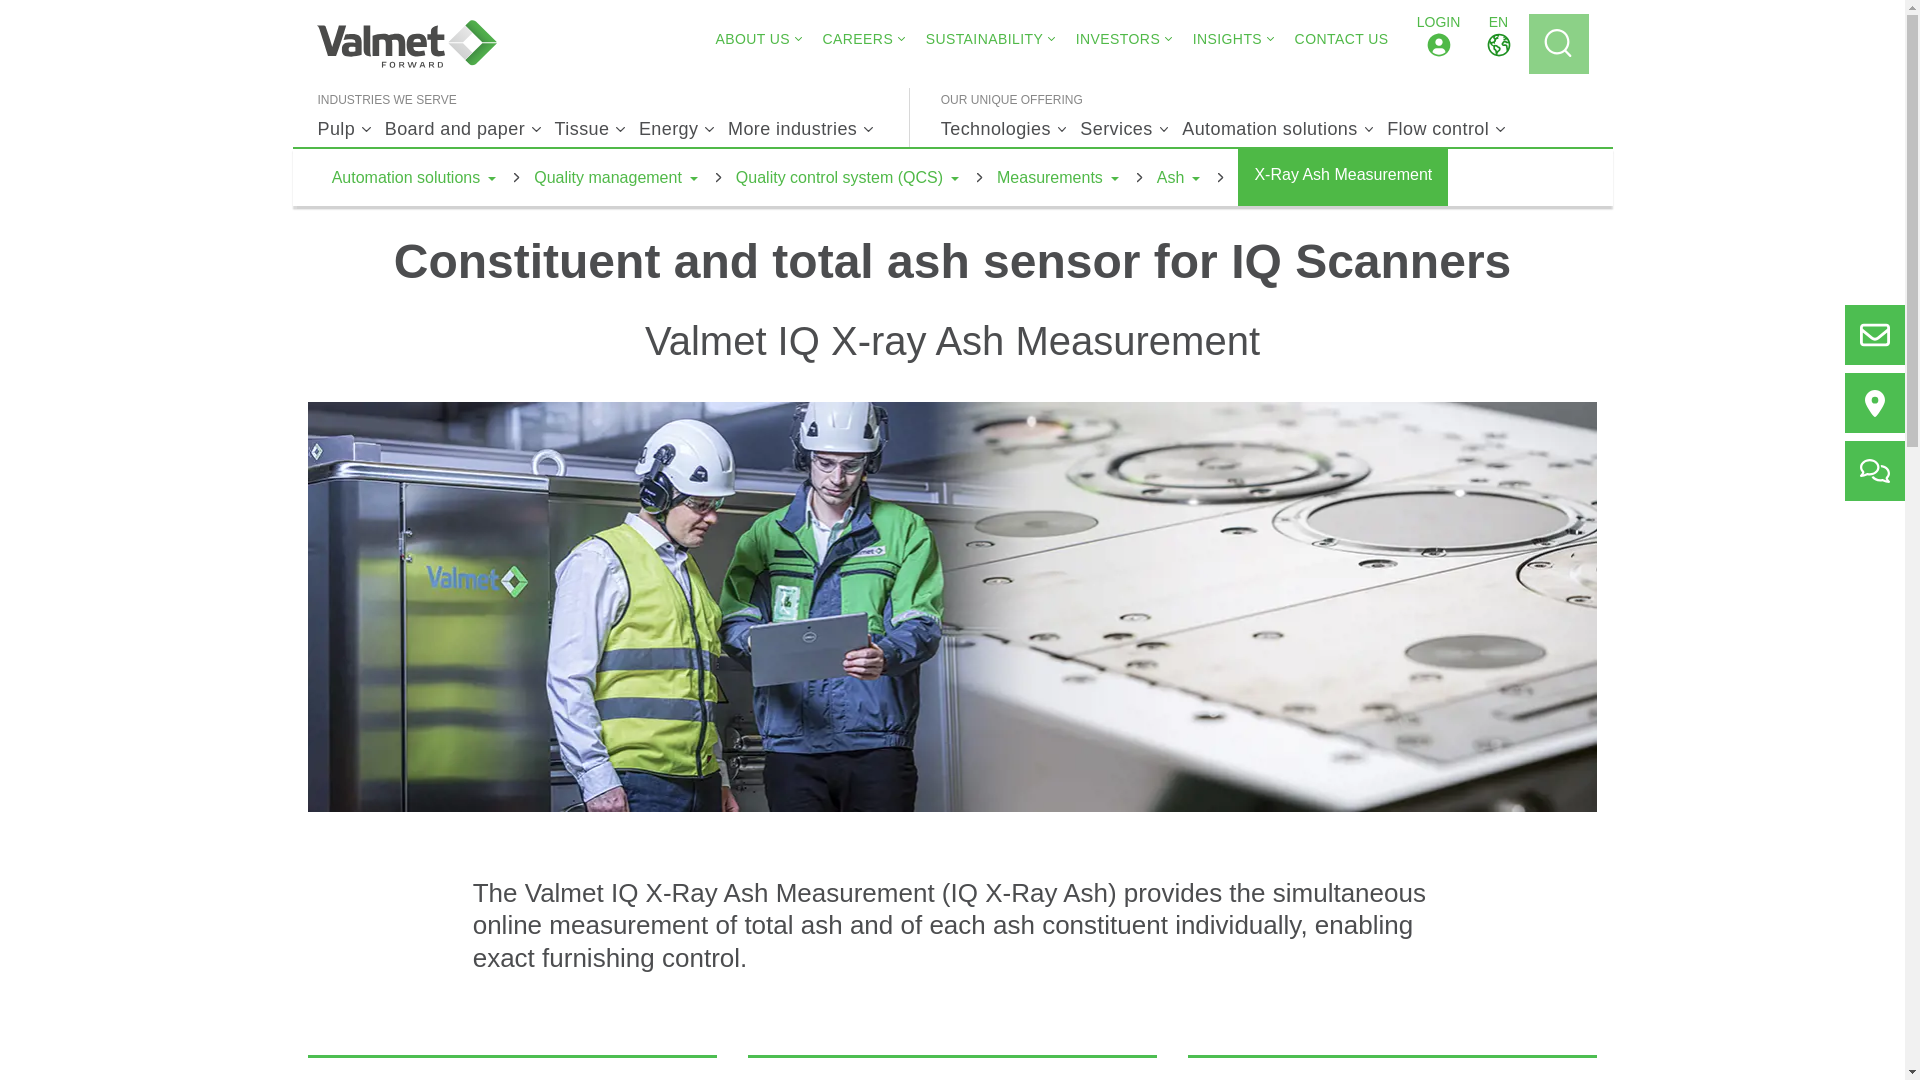 This screenshot has height=1080, width=1920. Describe the element at coordinates (1498, 44) in the screenshot. I see `EN` at that location.